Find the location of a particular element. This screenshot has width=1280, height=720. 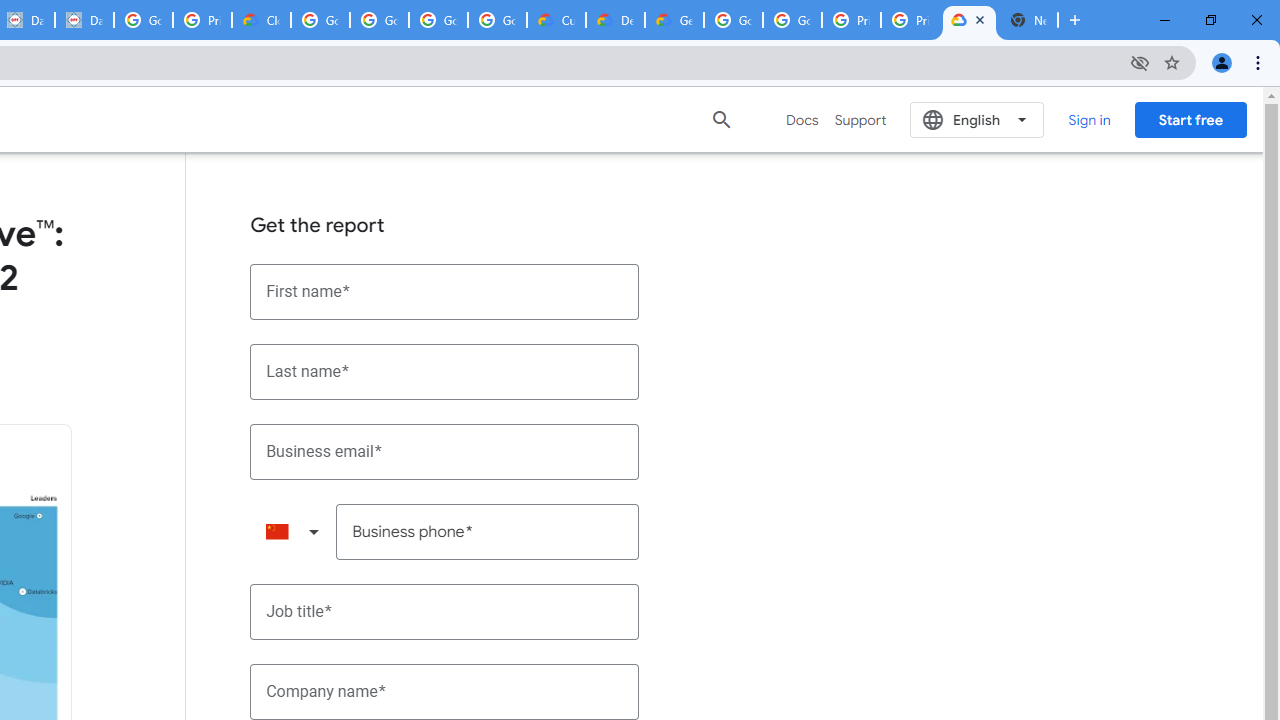

Docs is located at coordinates (802, 120).